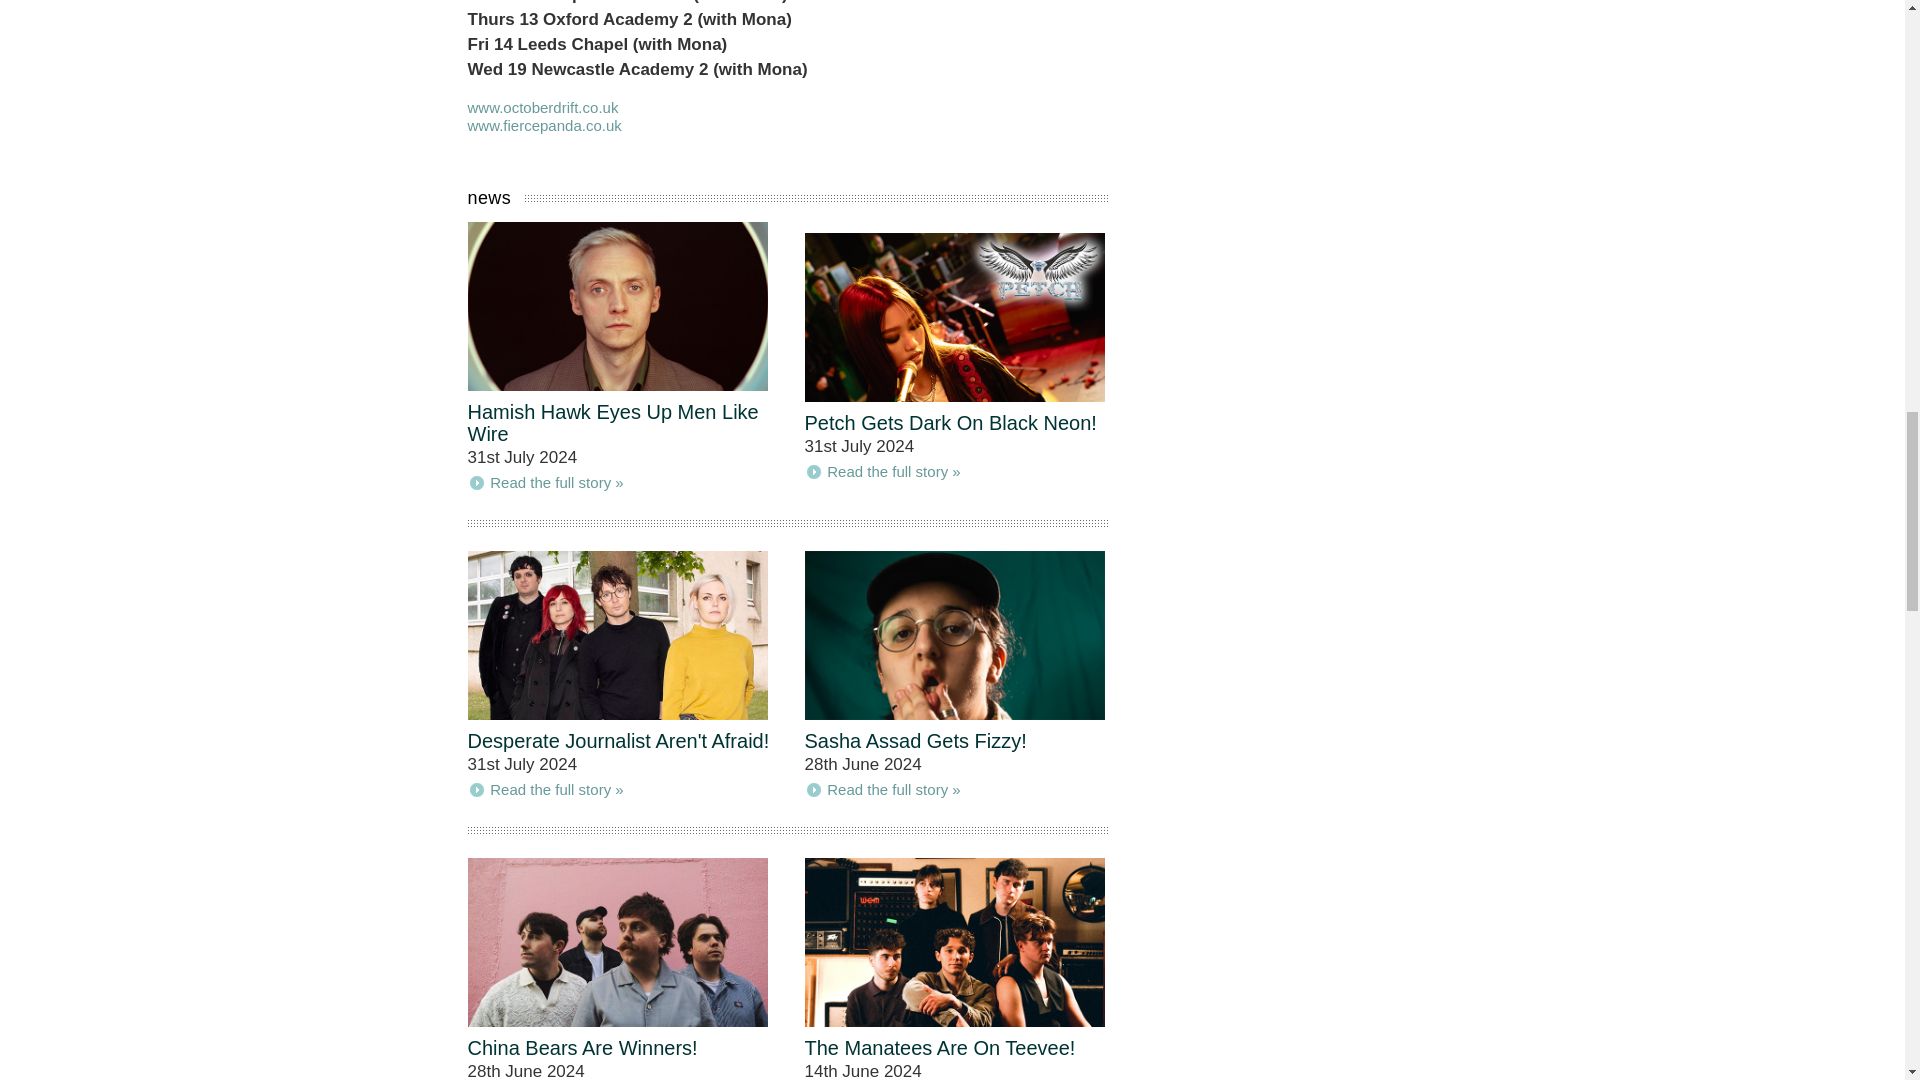 This screenshot has width=1920, height=1080. What do you see at coordinates (940, 1048) in the screenshot?
I see `The Manatees Are On Teevee!` at bounding box center [940, 1048].